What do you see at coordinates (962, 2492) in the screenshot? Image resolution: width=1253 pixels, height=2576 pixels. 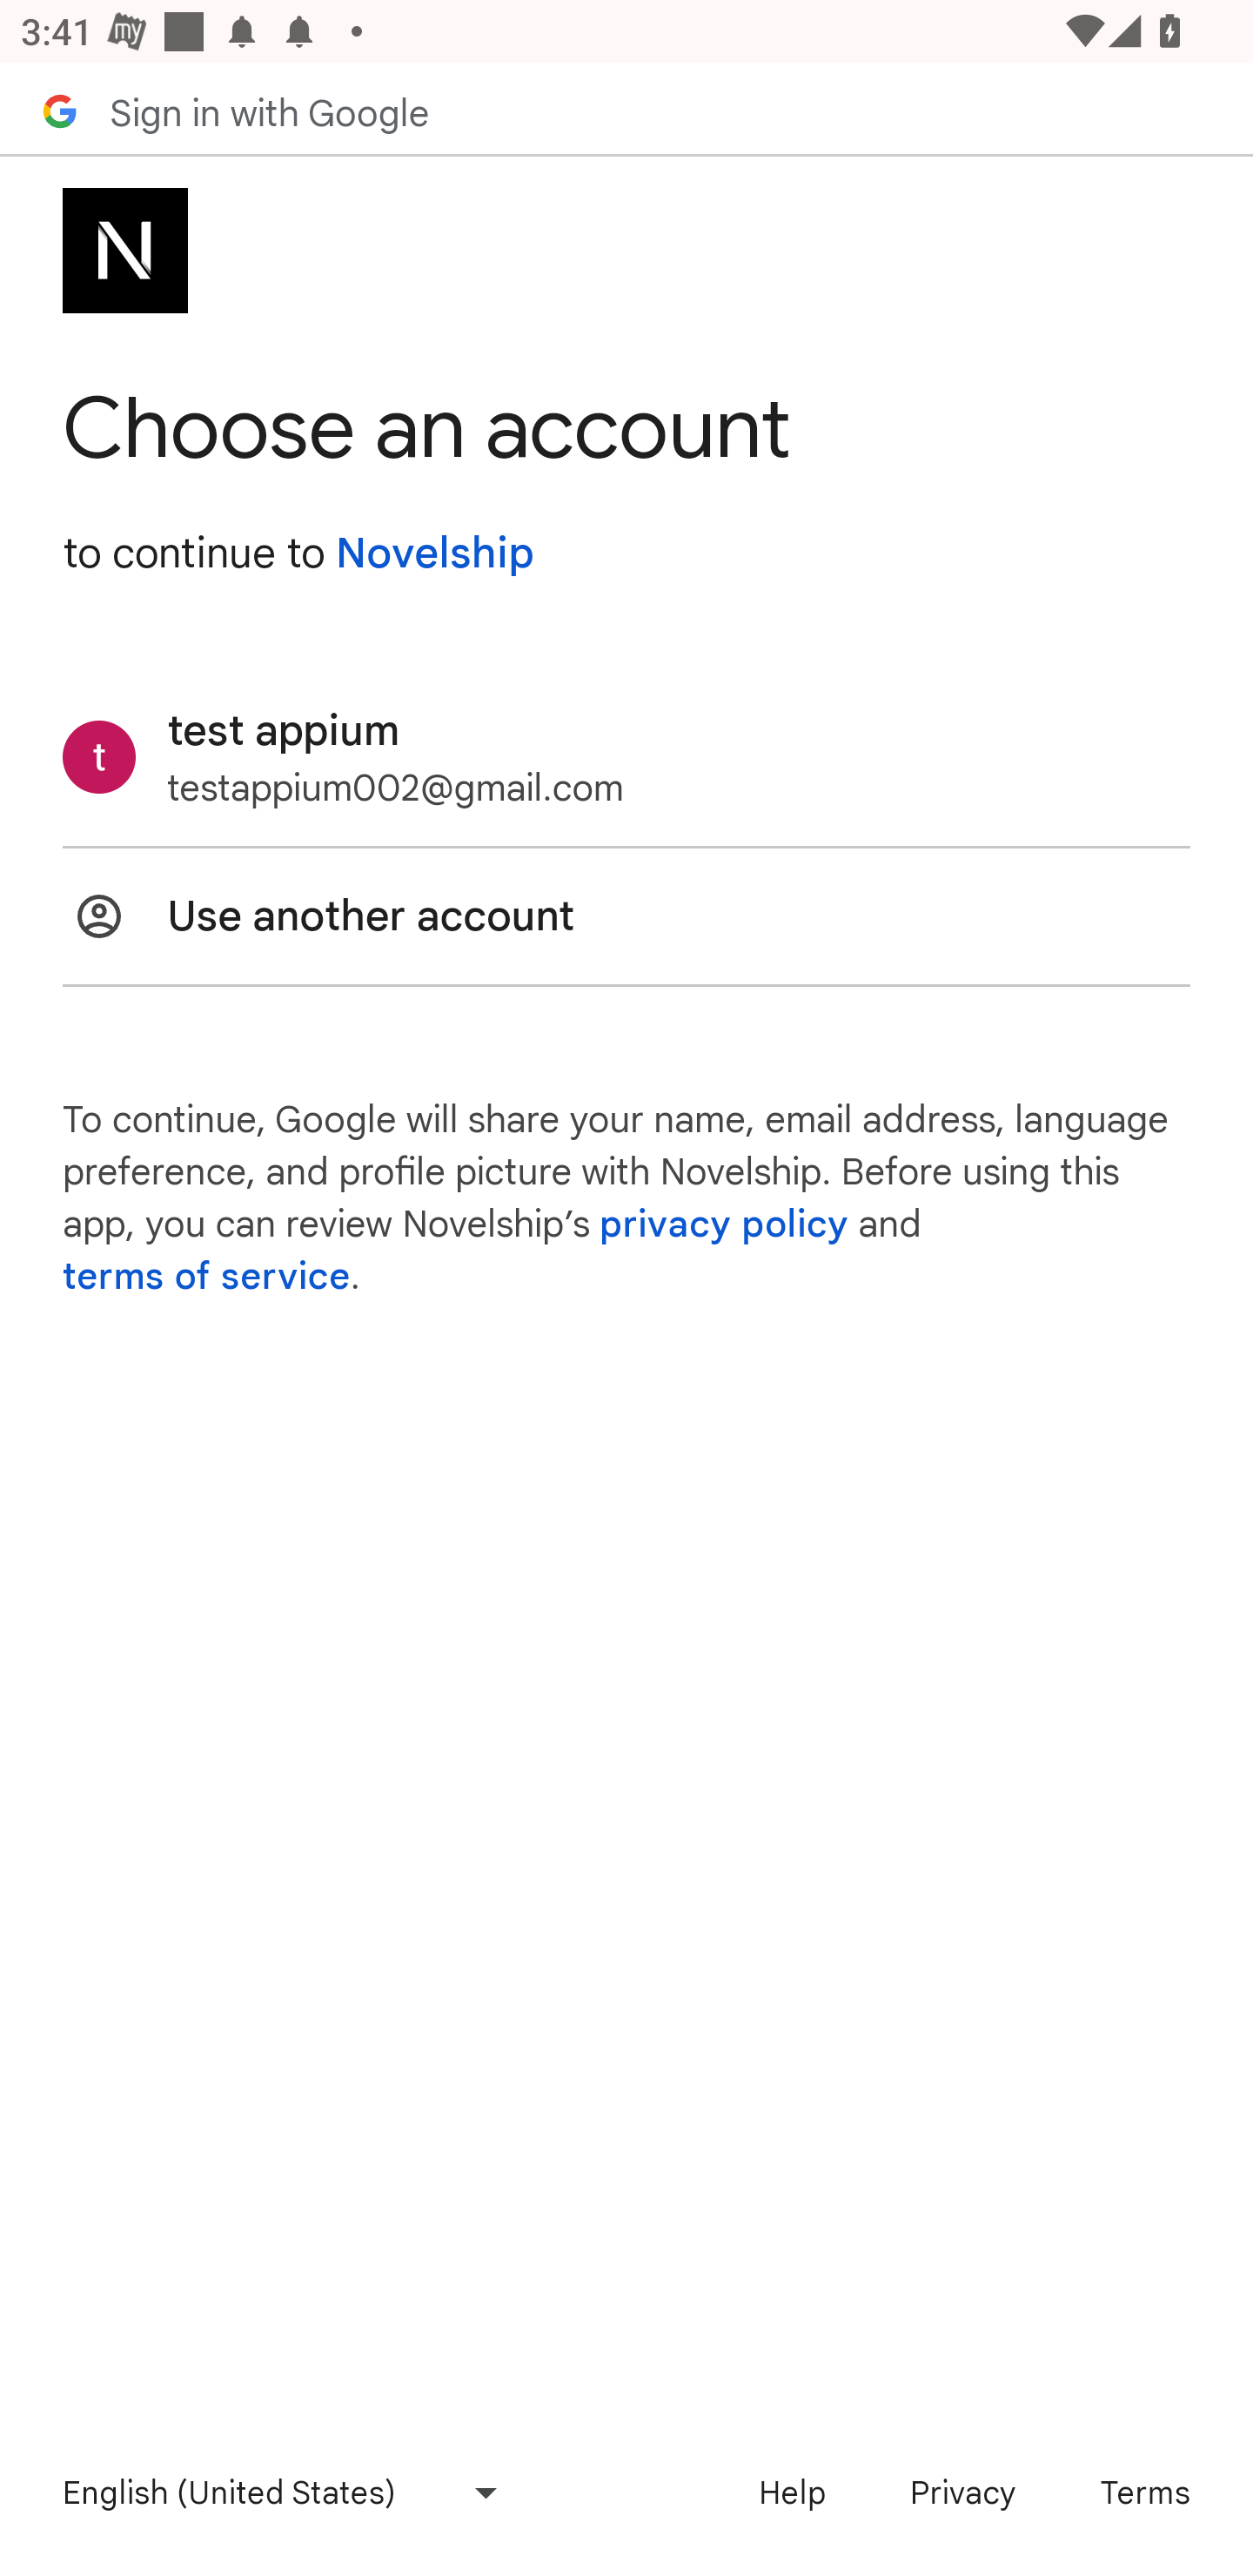 I see `Privacy` at bounding box center [962, 2492].